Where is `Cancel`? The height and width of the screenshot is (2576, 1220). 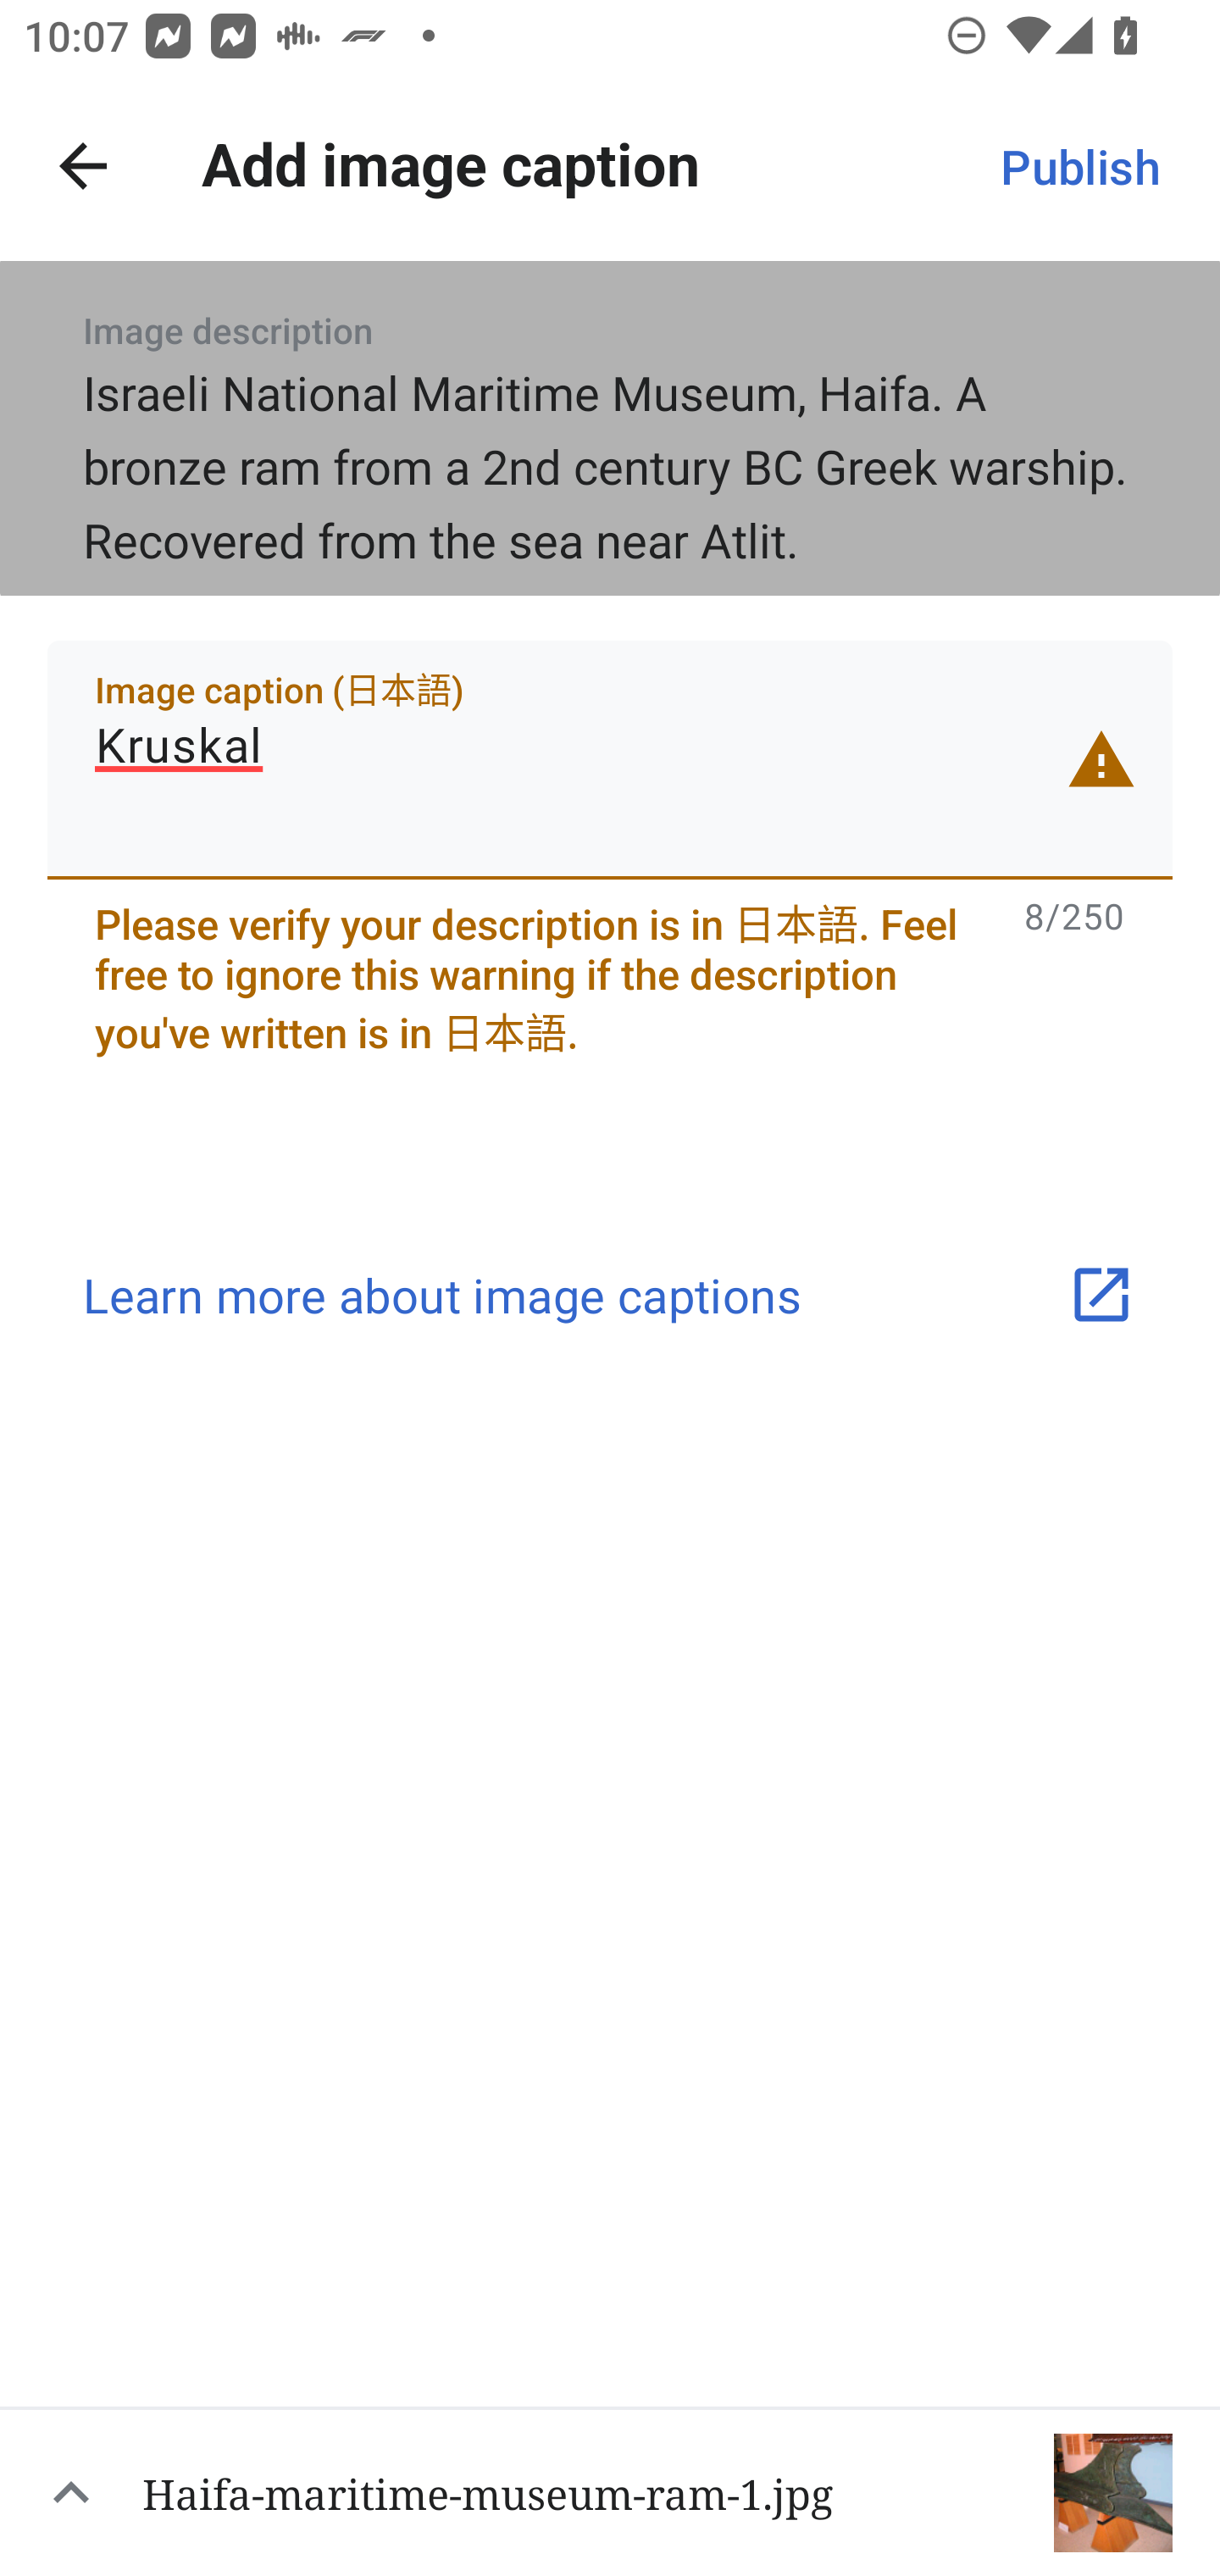
Cancel is located at coordinates (83, 166).